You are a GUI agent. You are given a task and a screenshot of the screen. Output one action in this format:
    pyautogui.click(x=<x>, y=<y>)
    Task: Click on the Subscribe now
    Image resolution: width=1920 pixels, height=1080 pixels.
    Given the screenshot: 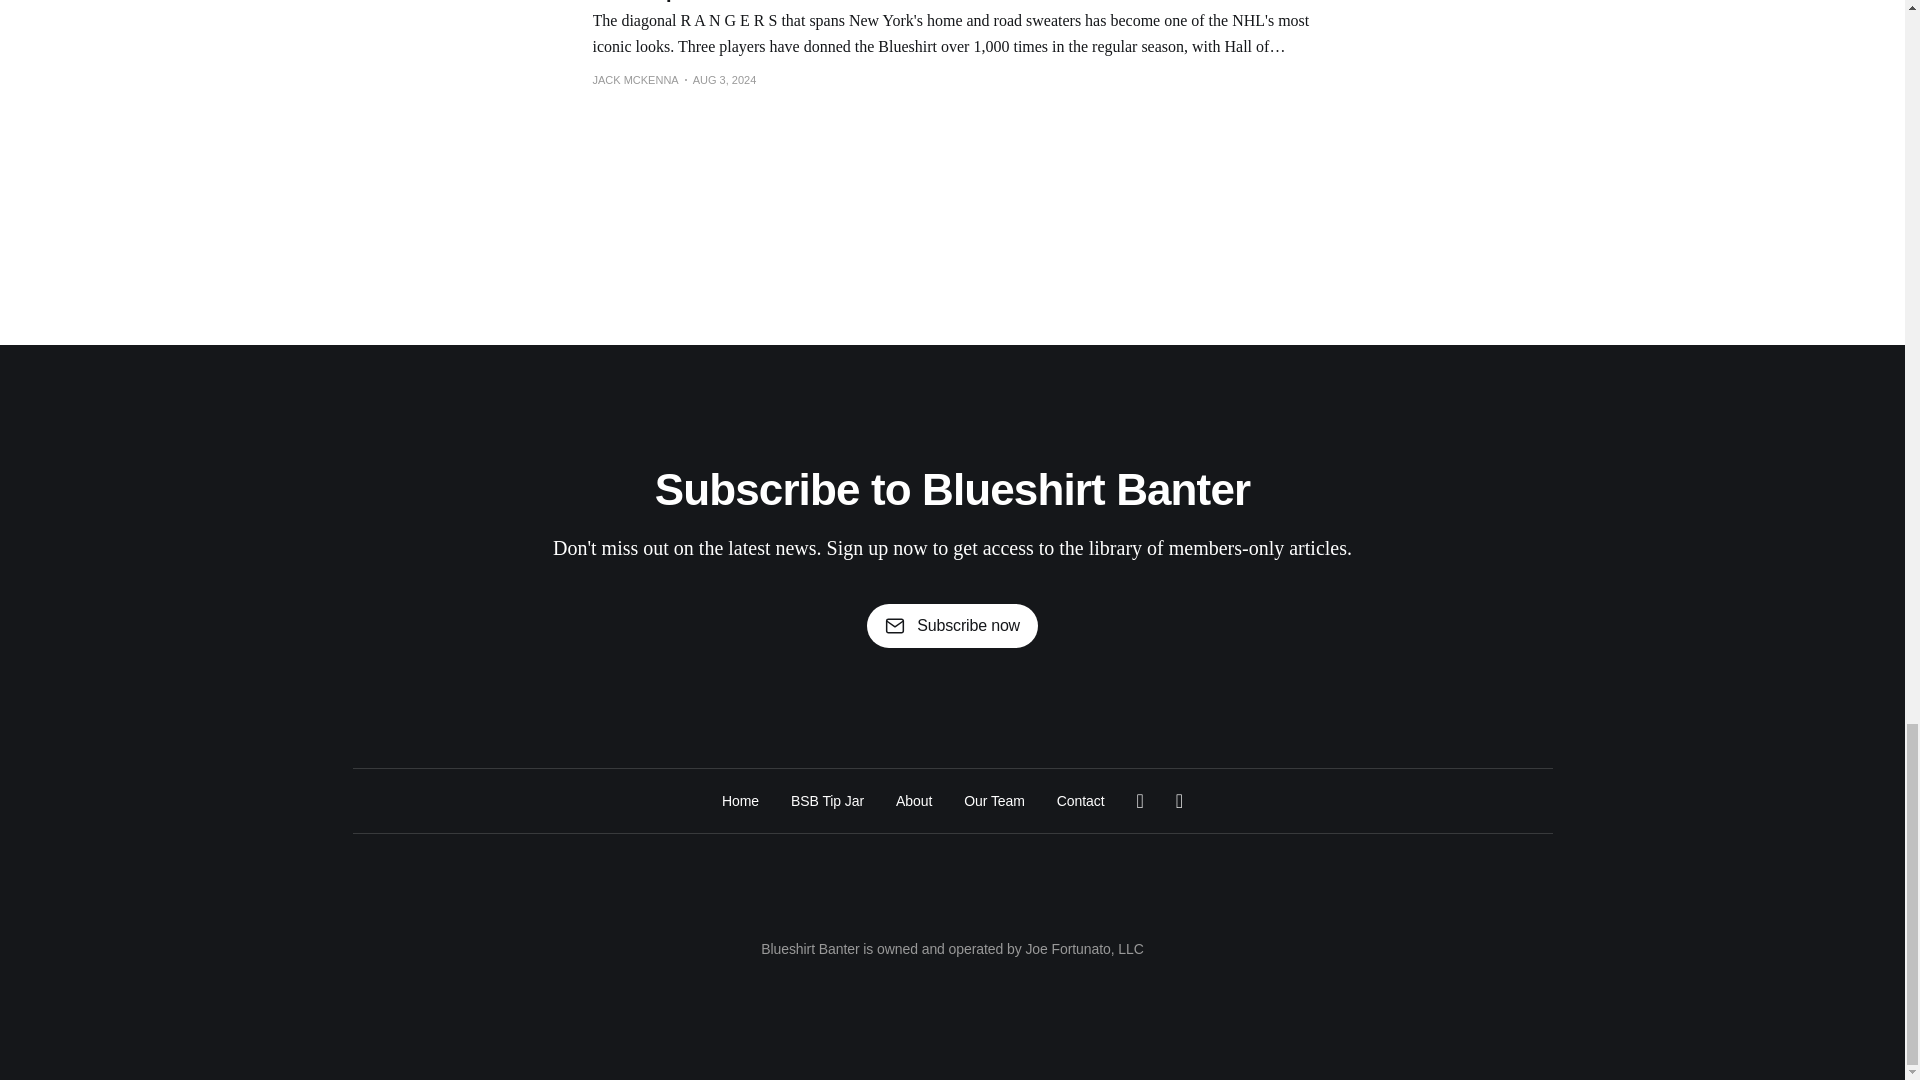 What is the action you would take?
    pyautogui.click(x=952, y=626)
    